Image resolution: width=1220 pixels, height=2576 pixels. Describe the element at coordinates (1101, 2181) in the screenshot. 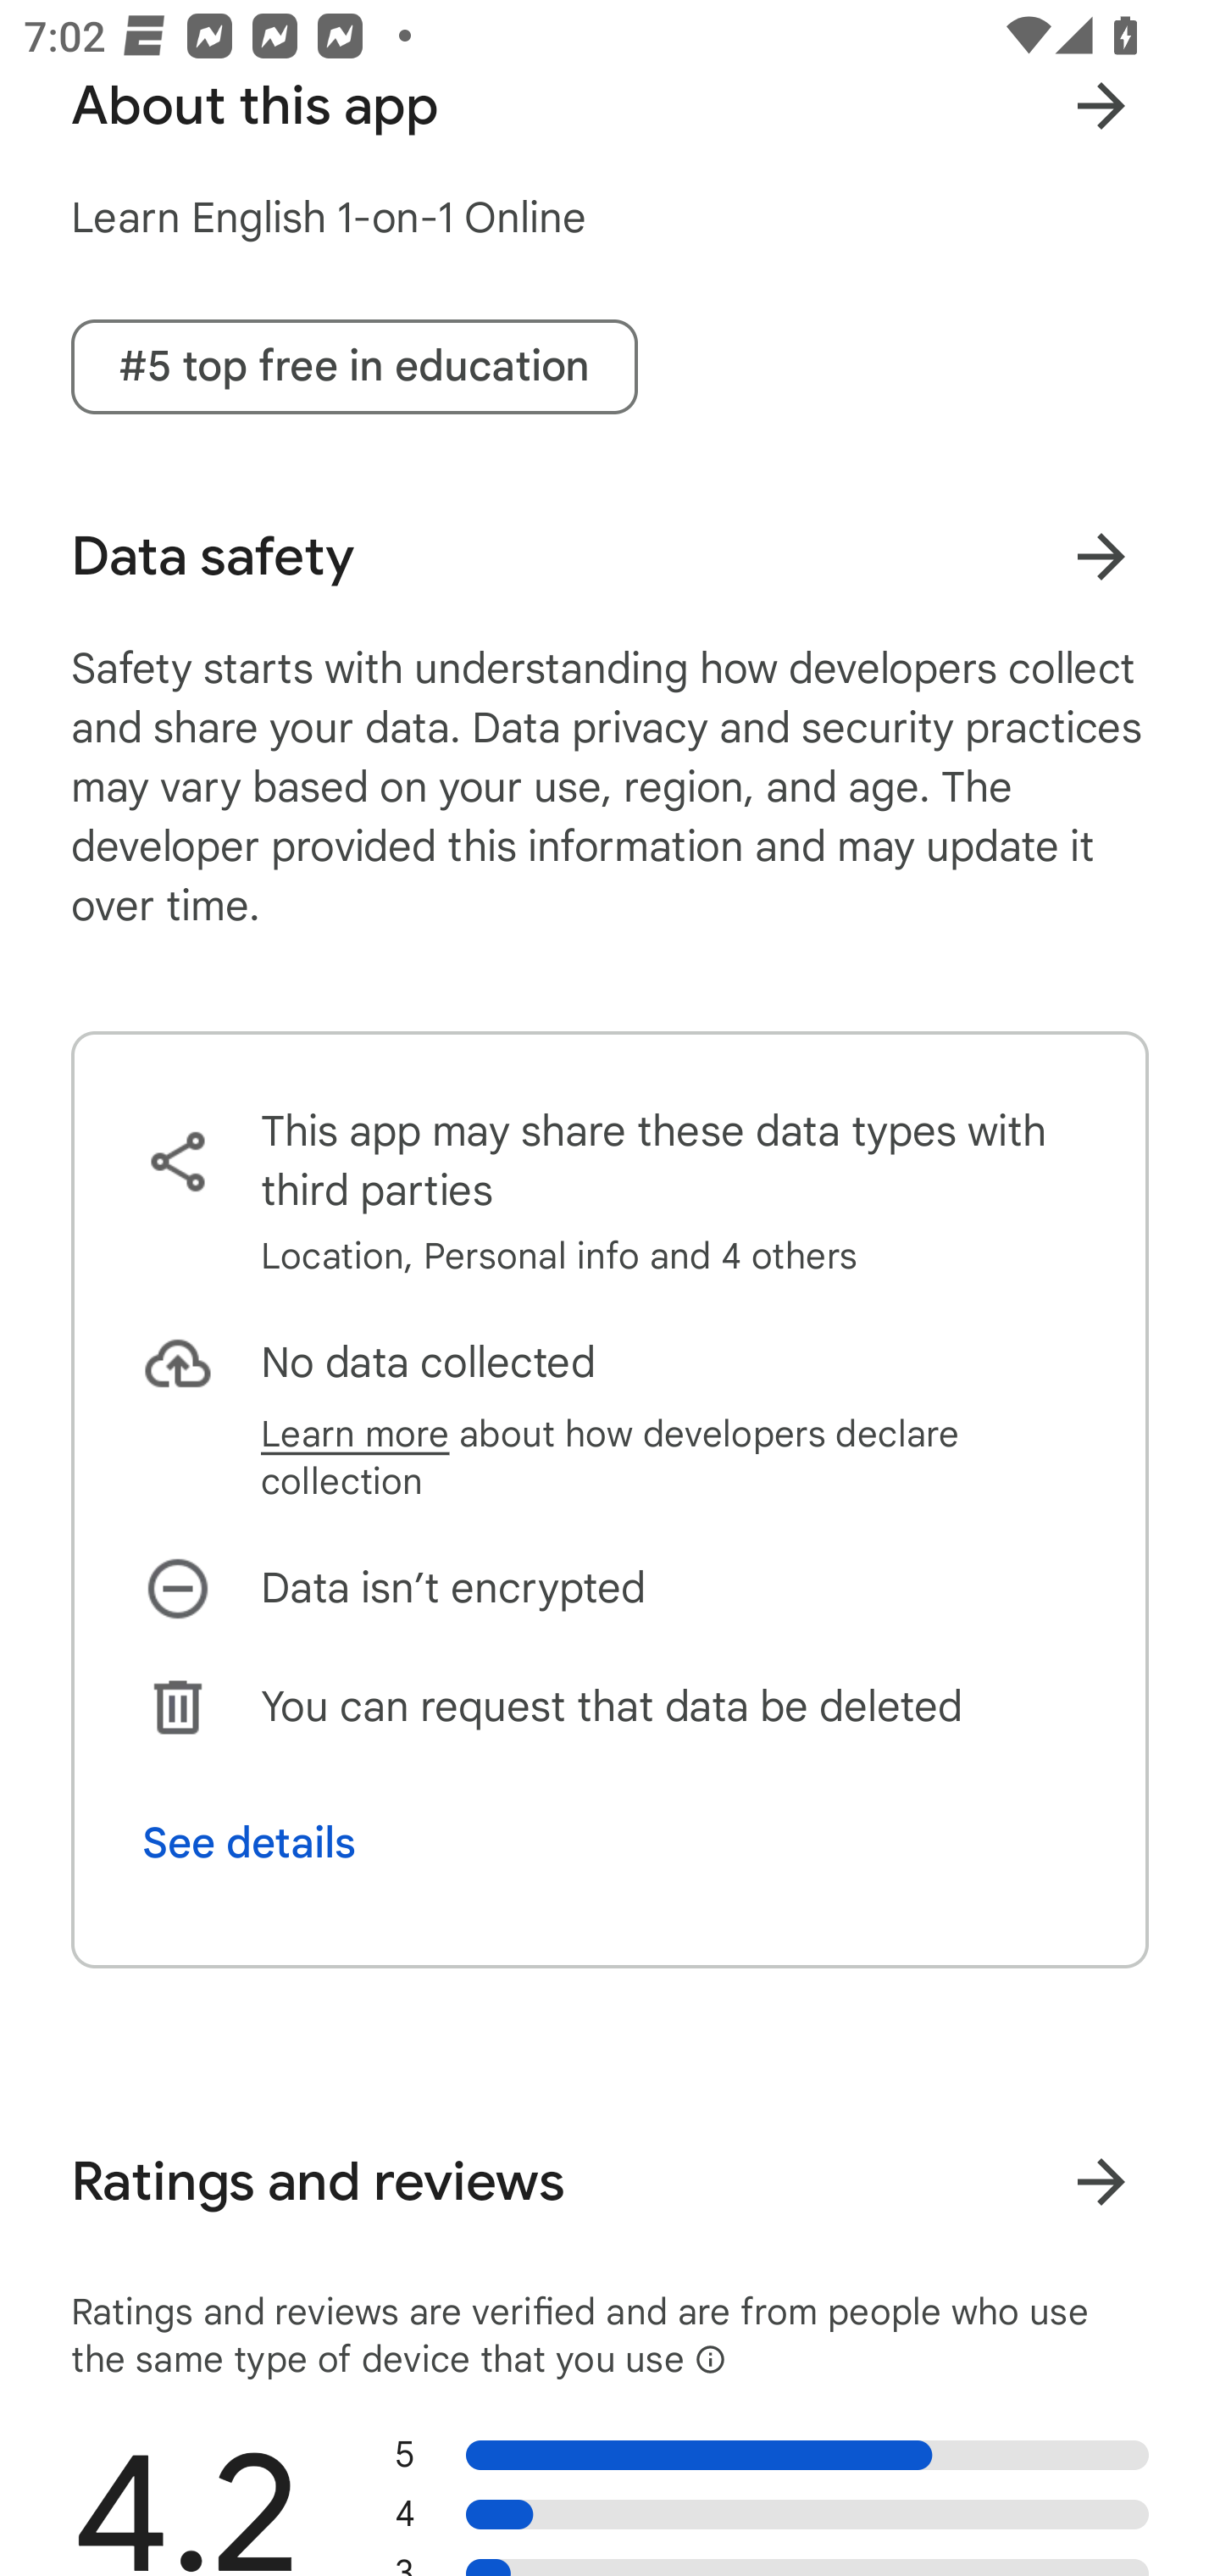

I see `View all ratings and reviews` at that location.